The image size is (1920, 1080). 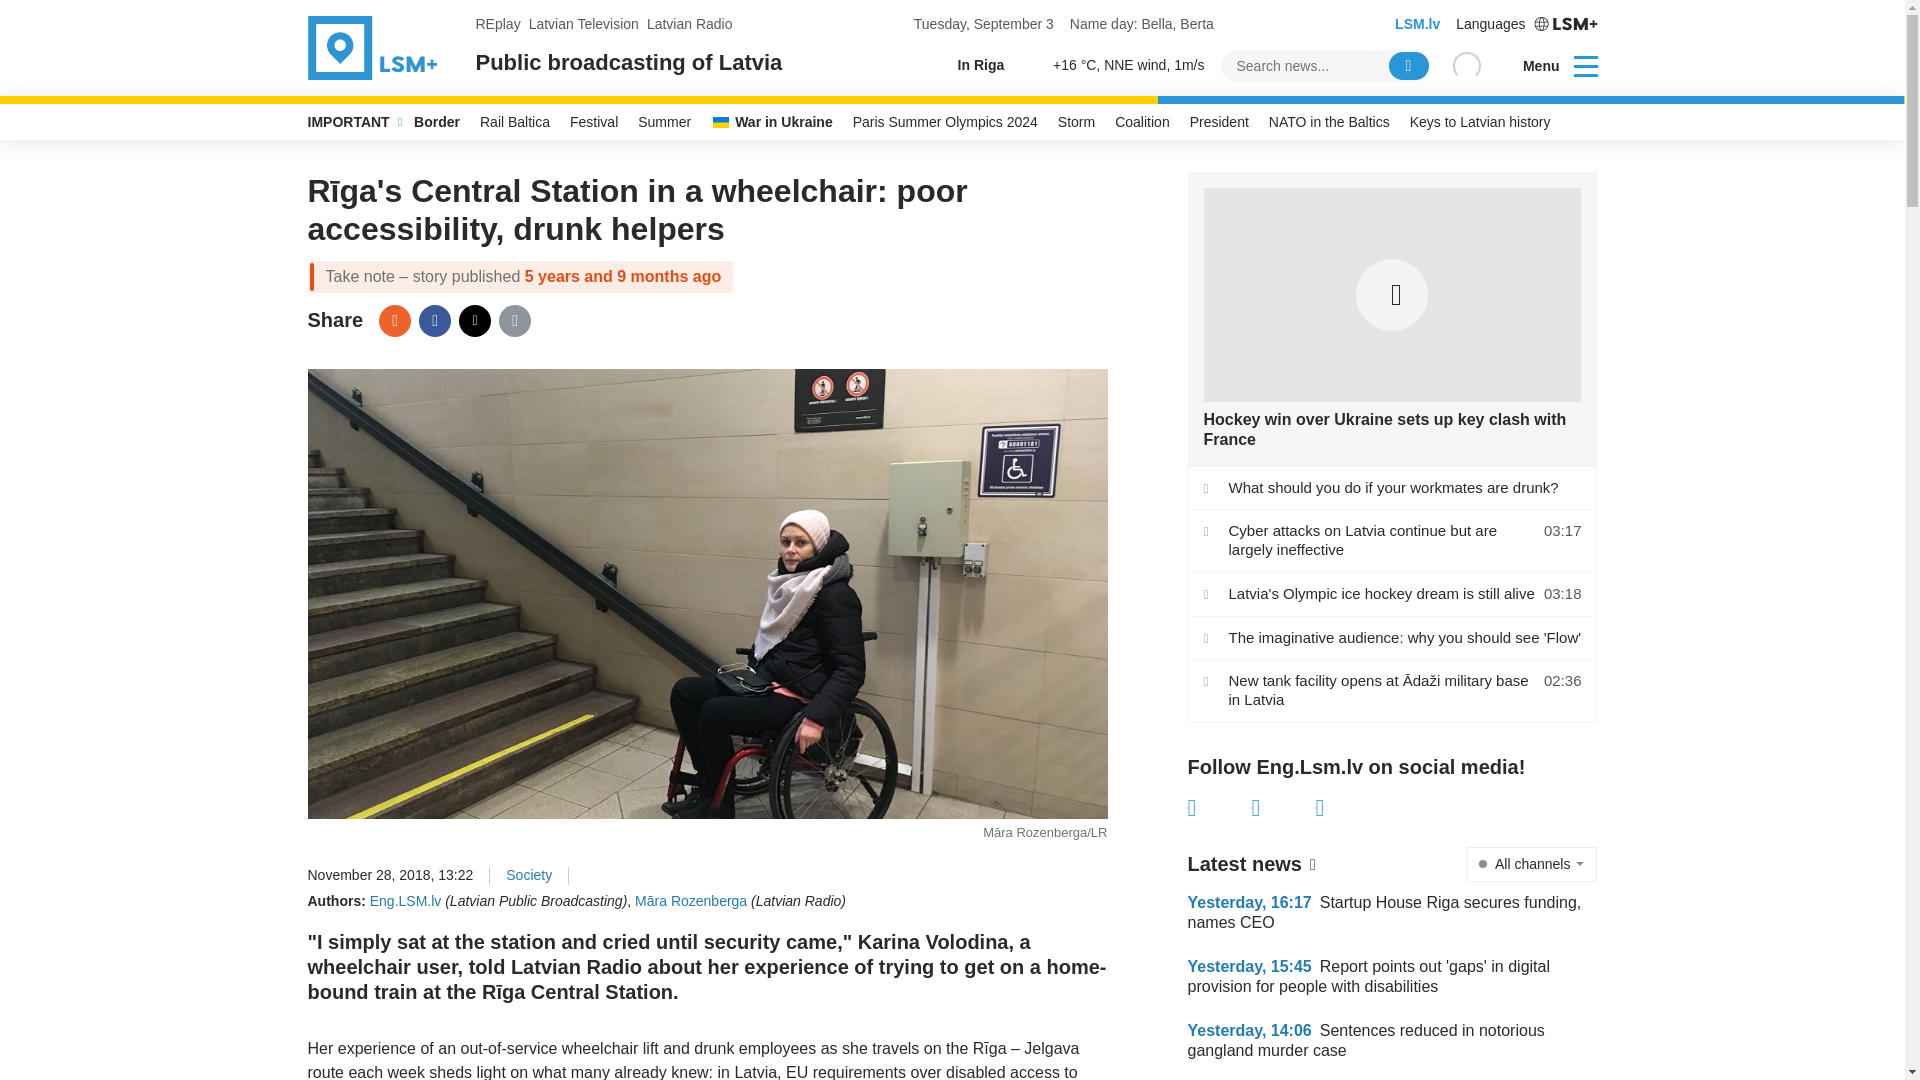 I want to click on Rail Baltica, so click(x=515, y=122).